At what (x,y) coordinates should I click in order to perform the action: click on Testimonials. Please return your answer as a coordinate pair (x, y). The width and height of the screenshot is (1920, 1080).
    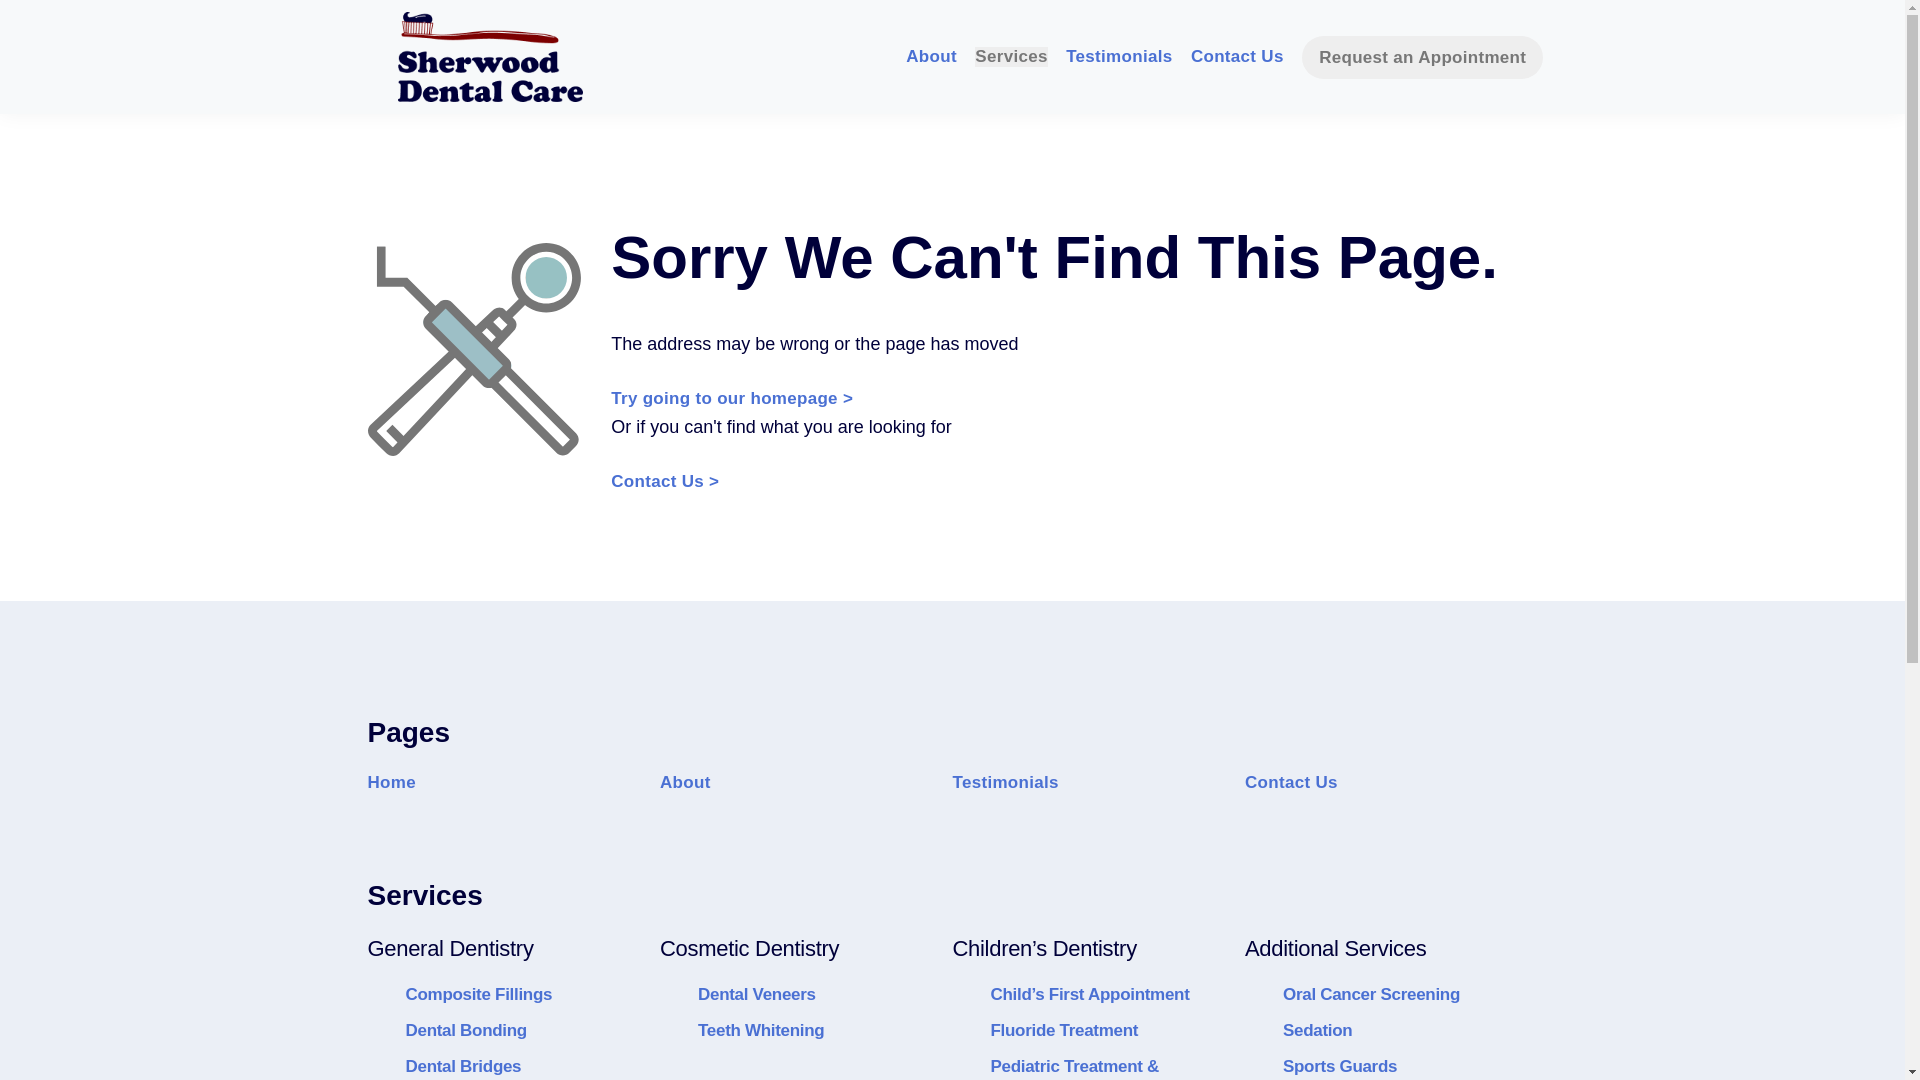
    Looking at the image, I should click on (1118, 56).